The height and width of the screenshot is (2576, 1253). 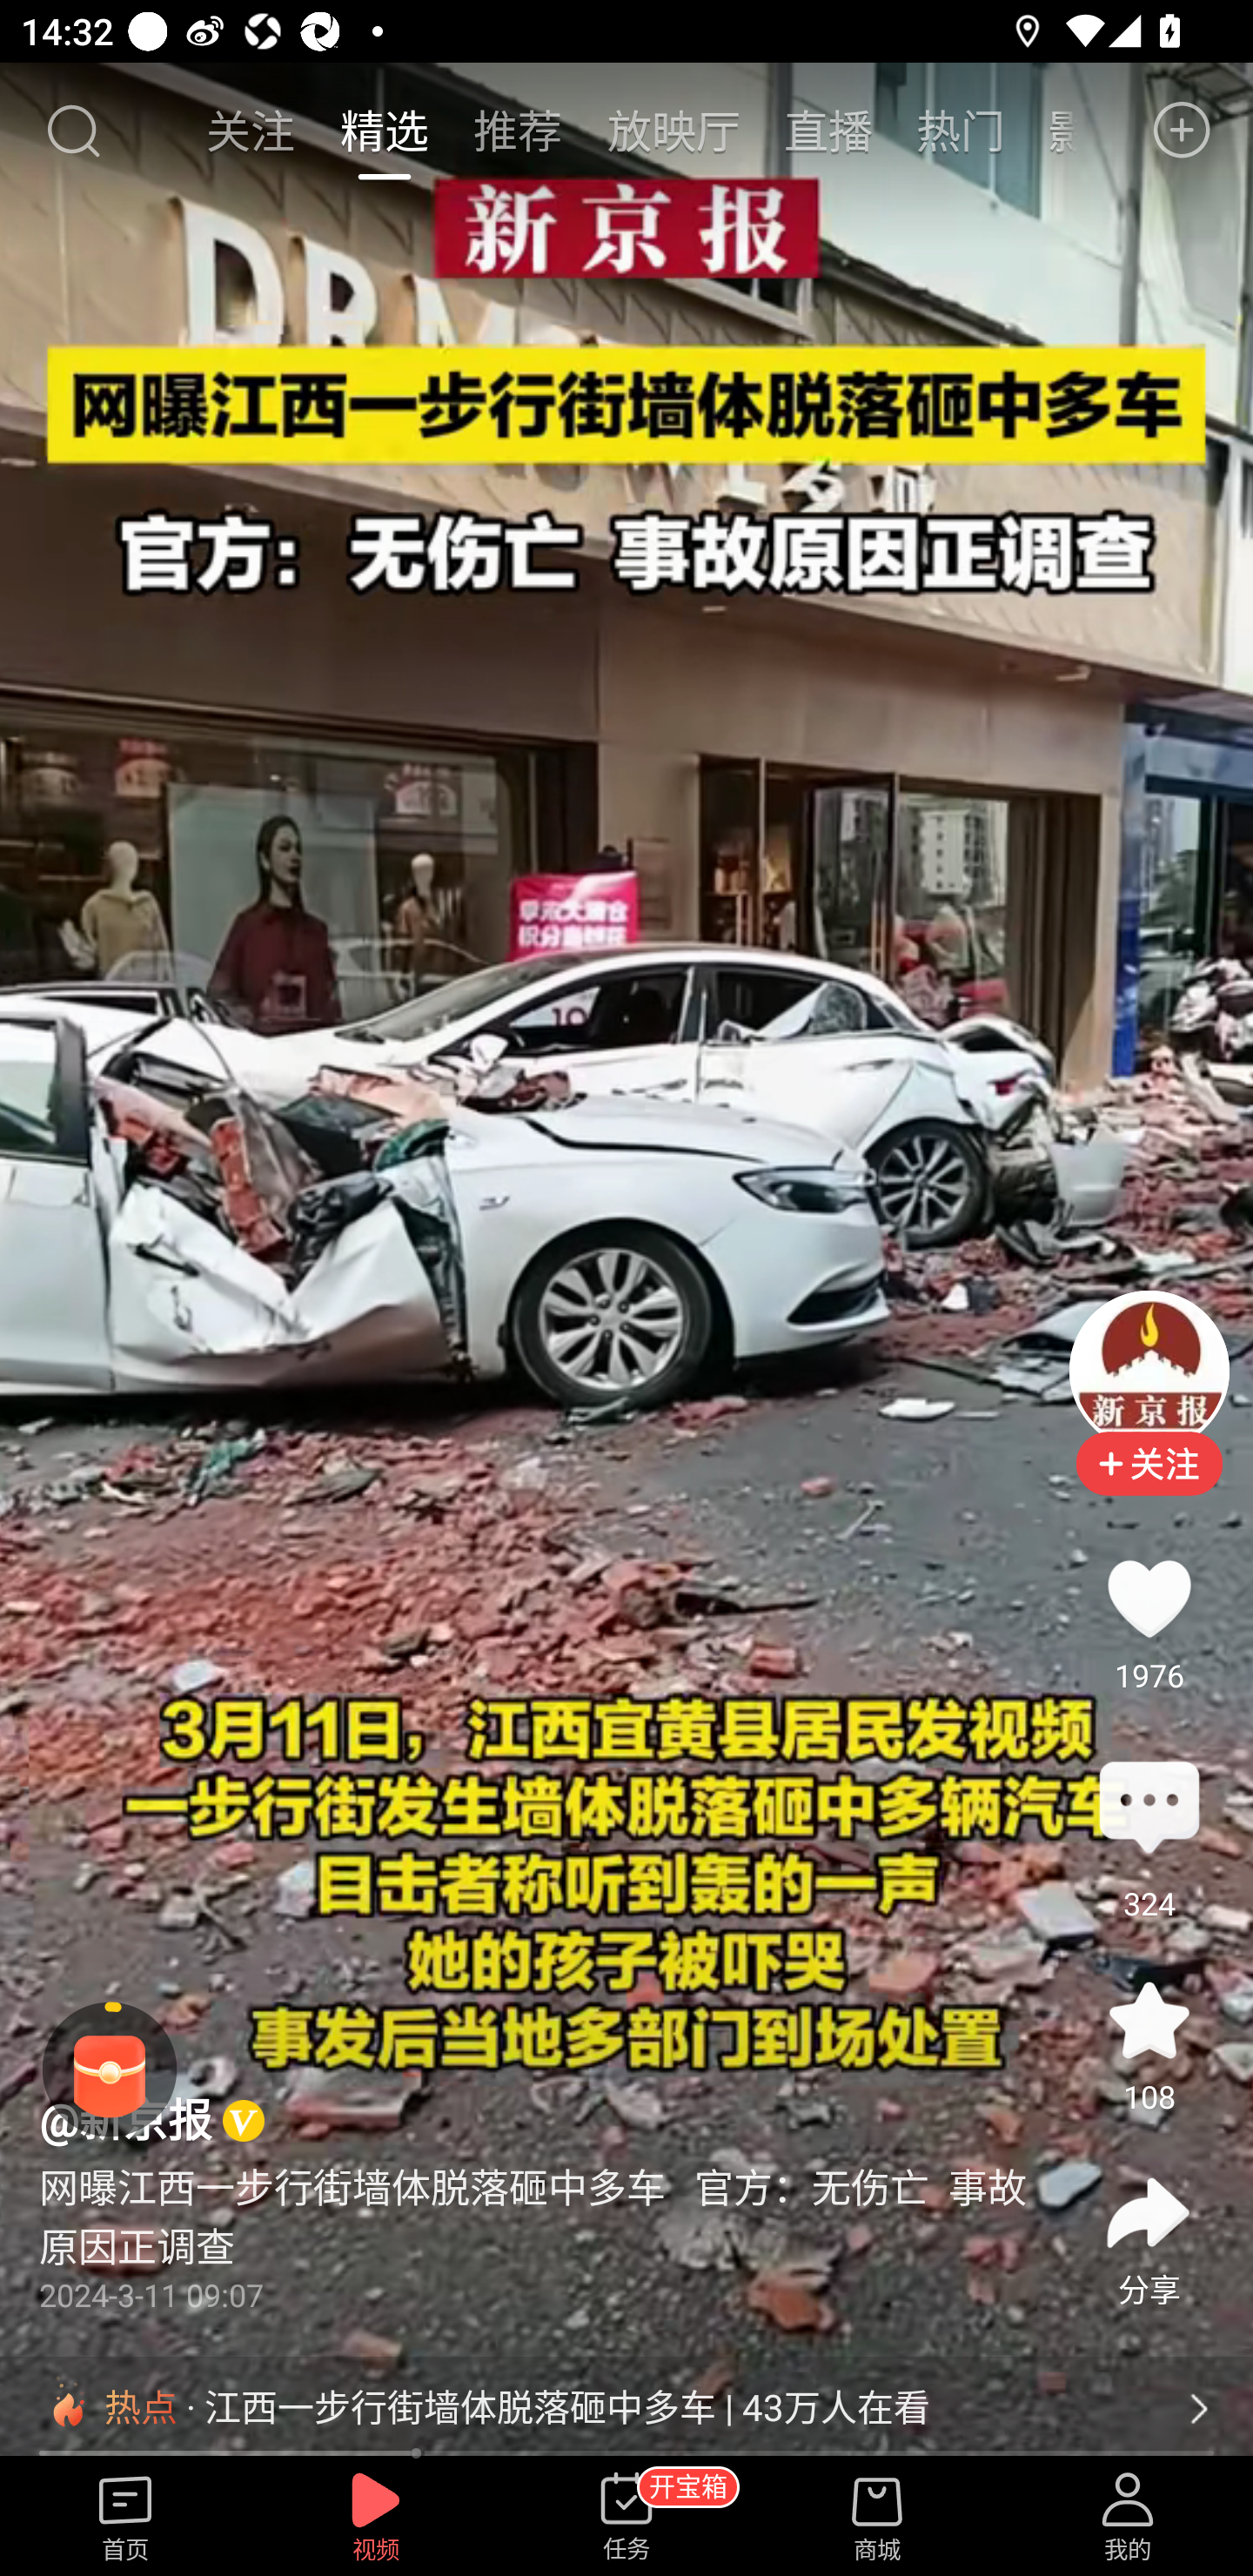 I want to click on 首页, so click(x=125, y=2518).